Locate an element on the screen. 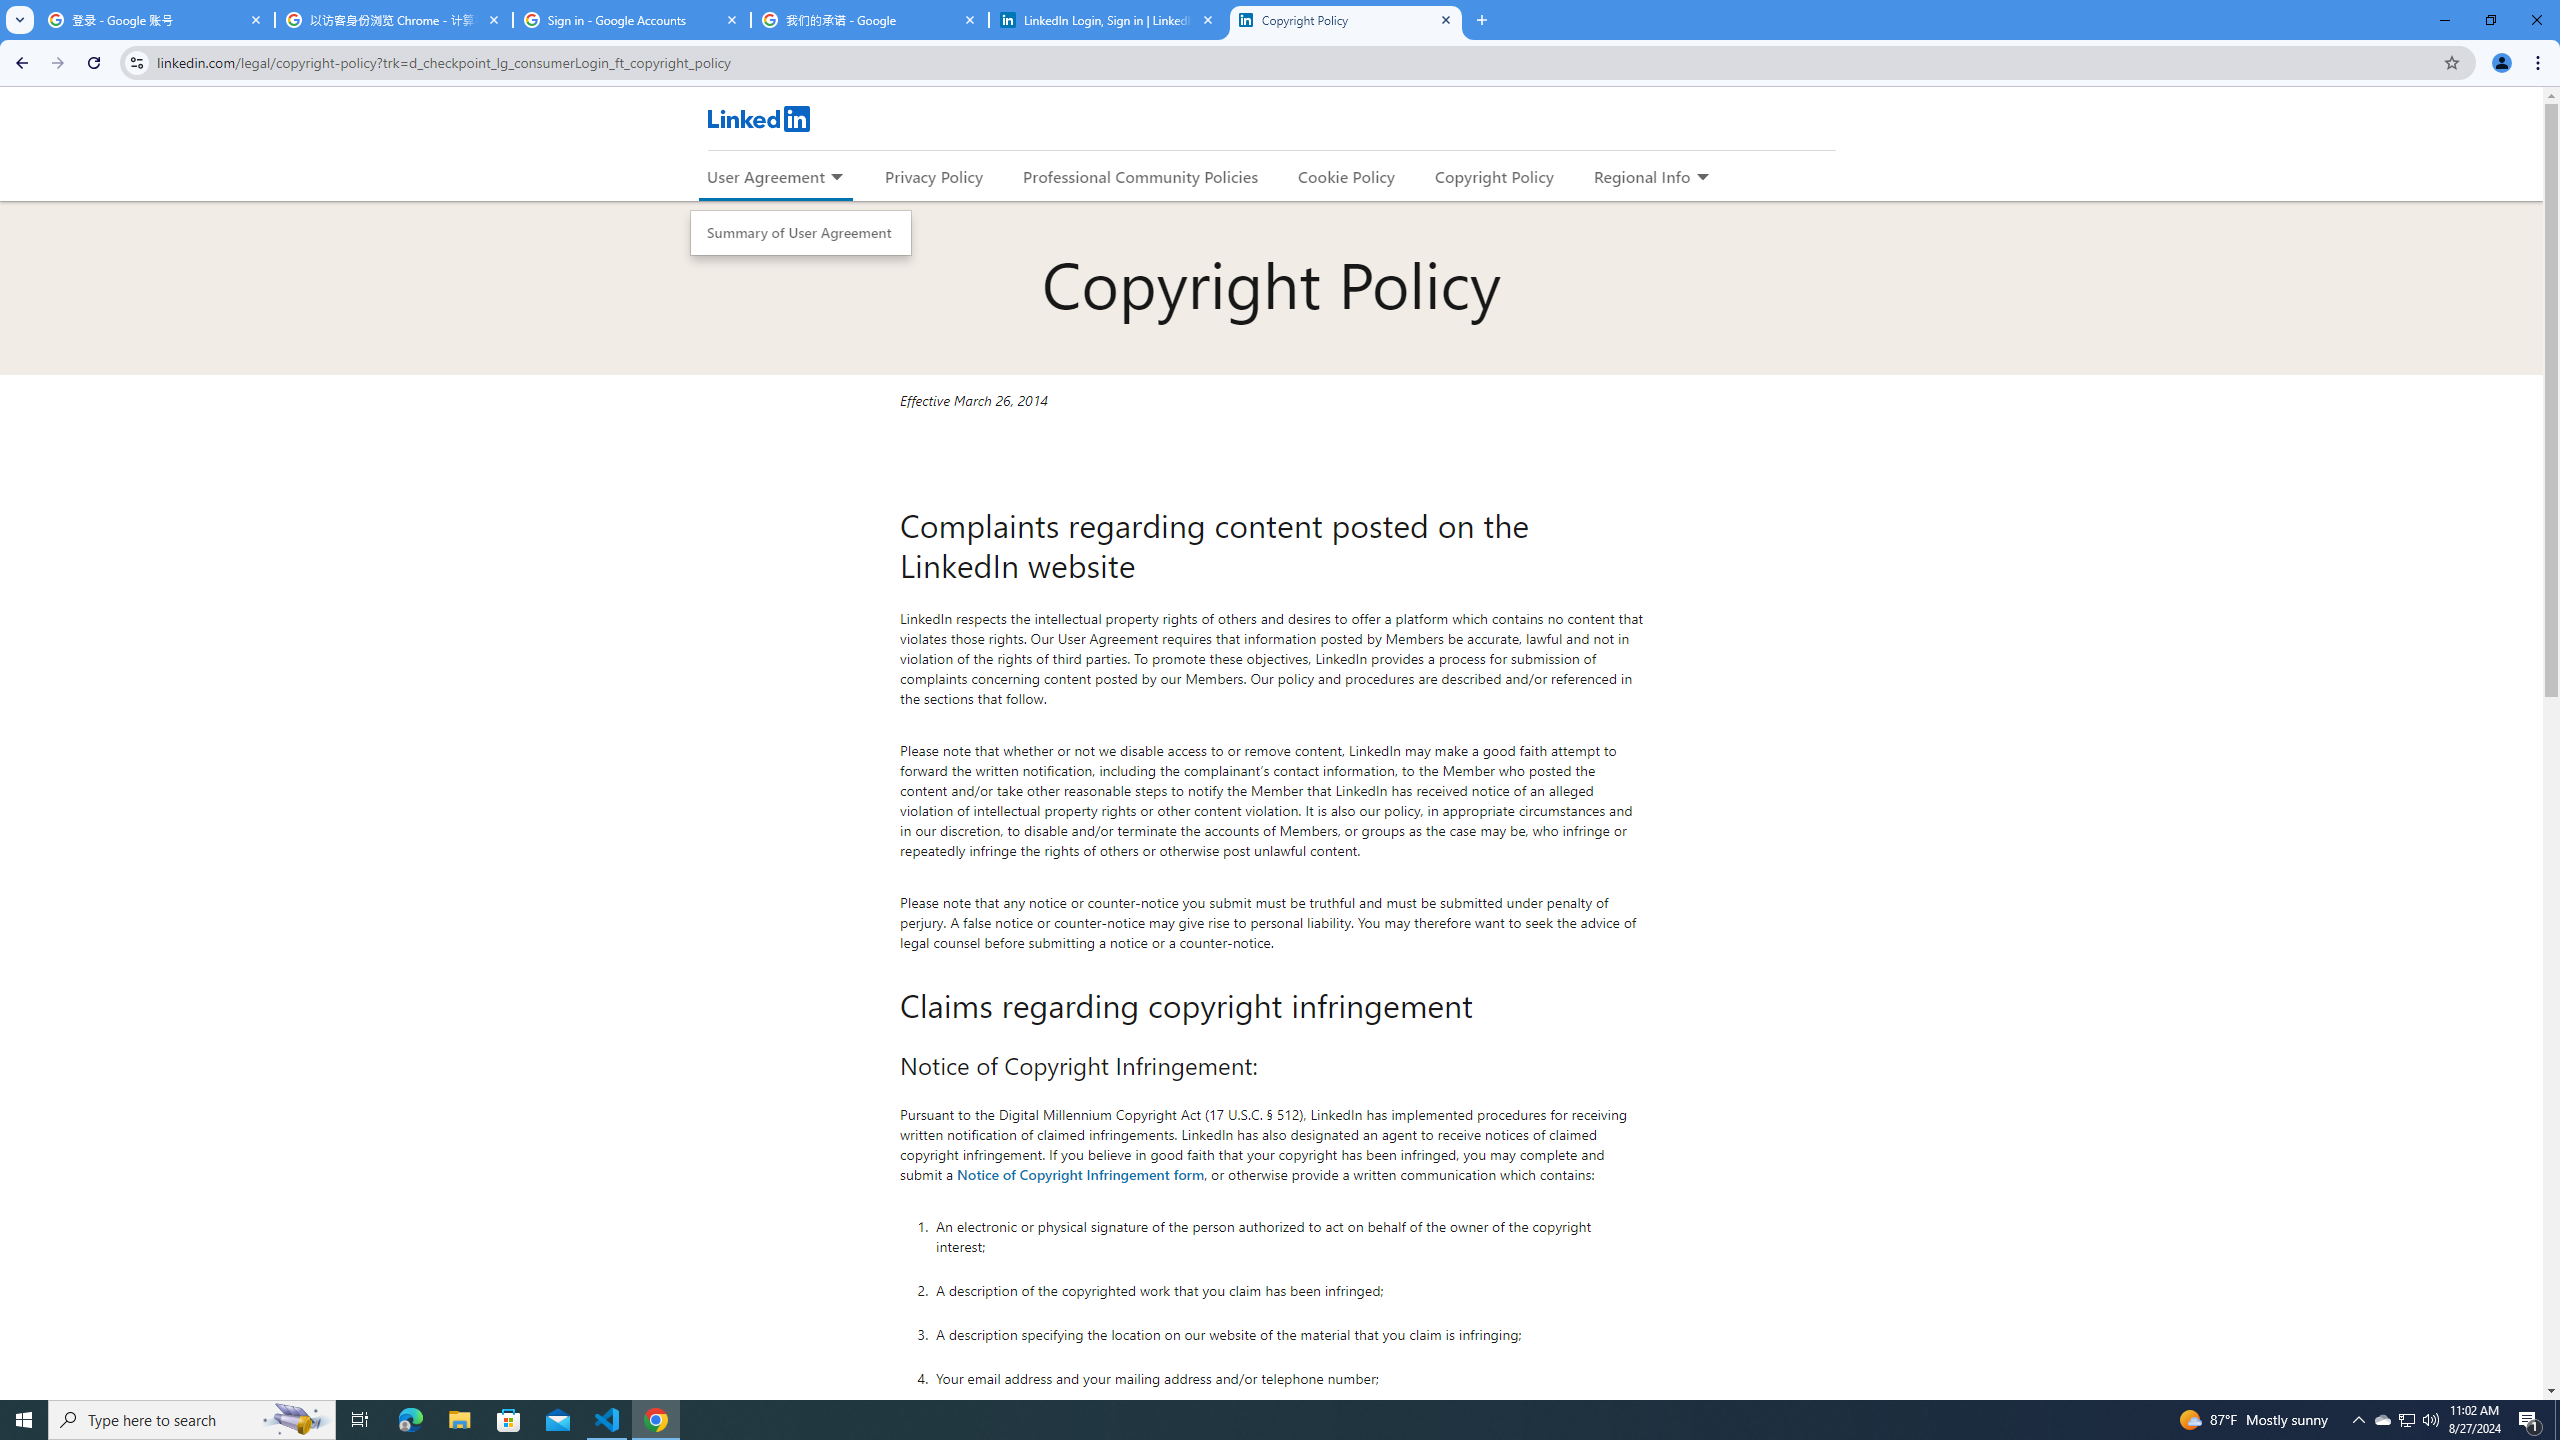 The width and height of the screenshot is (2560, 1440). Address and search bar is located at coordinates (1294, 62).